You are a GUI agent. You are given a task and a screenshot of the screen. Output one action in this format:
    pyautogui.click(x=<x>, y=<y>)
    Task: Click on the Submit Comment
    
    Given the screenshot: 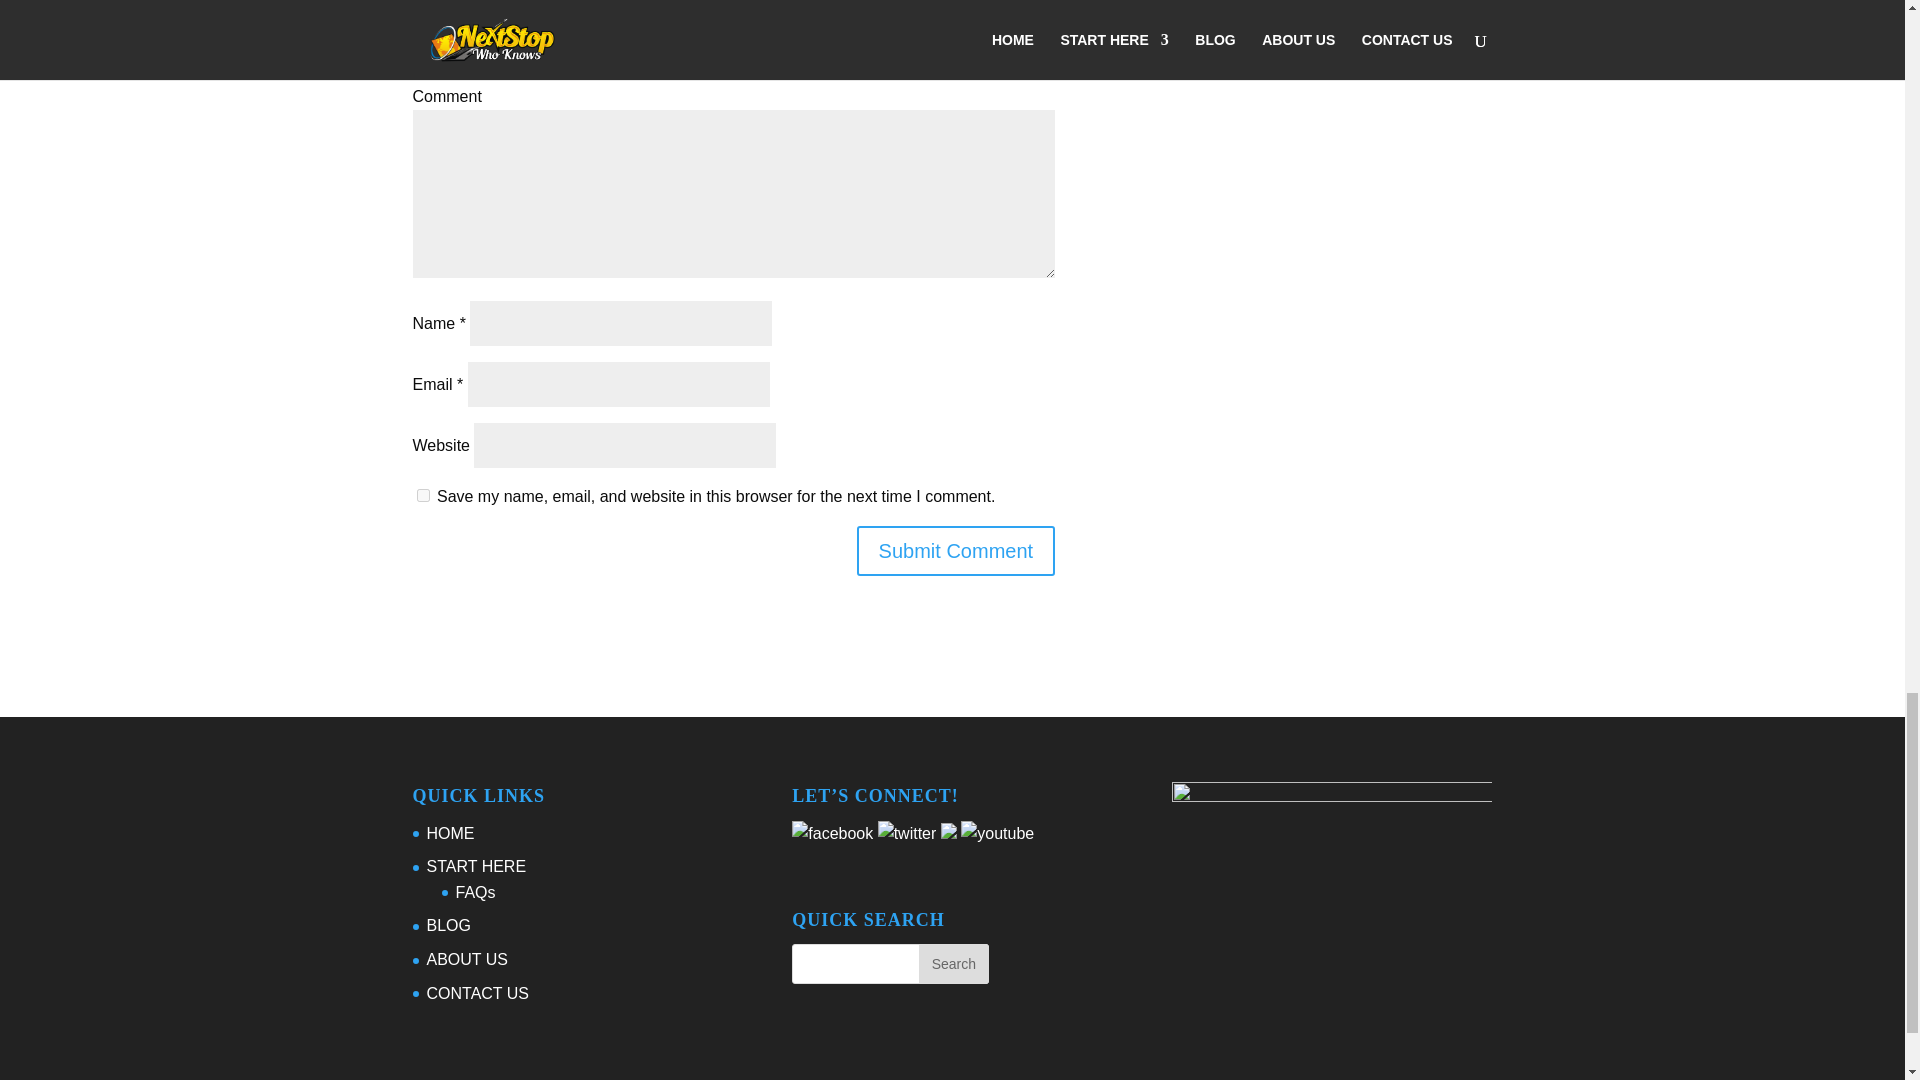 What is the action you would take?
    pyautogui.click(x=956, y=550)
    